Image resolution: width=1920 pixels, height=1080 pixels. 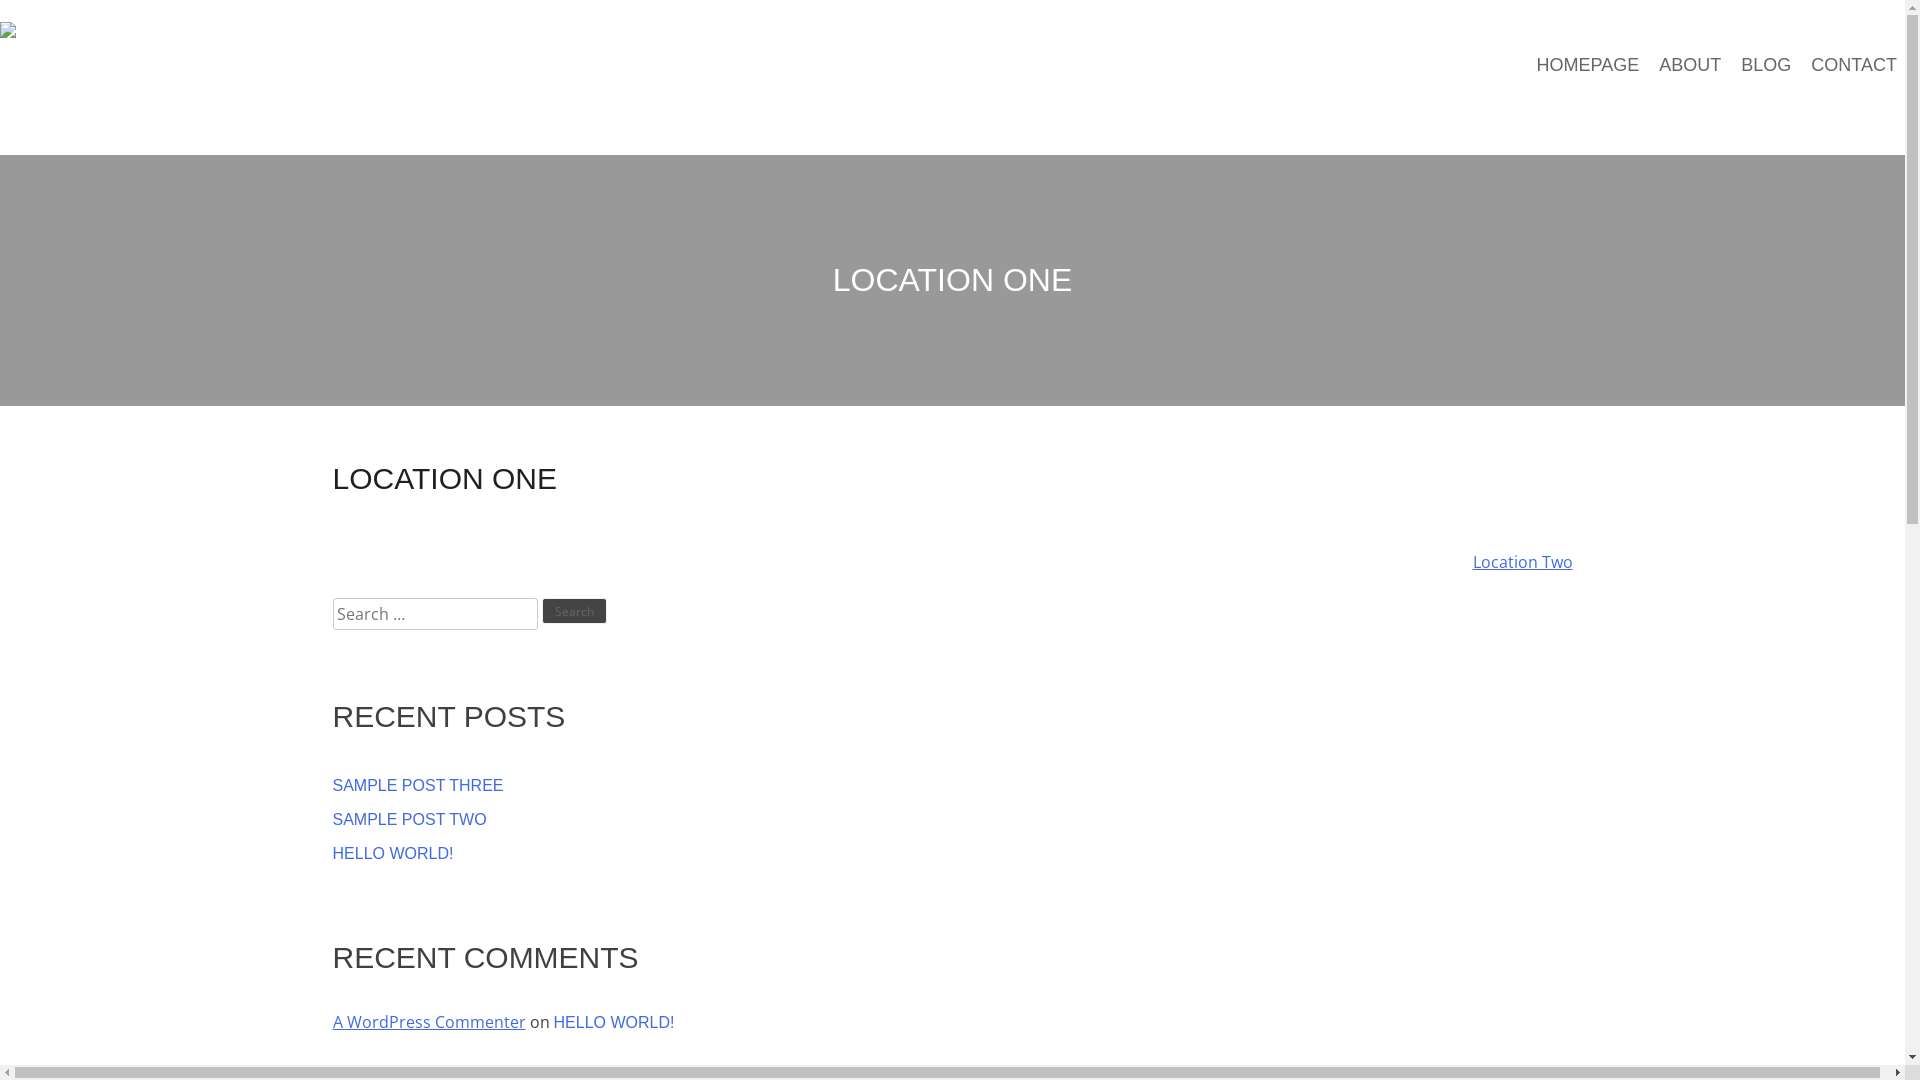 What do you see at coordinates (1766, 66) in the screenshot?
I see `BLOG` at bounding box center [1766, 66].